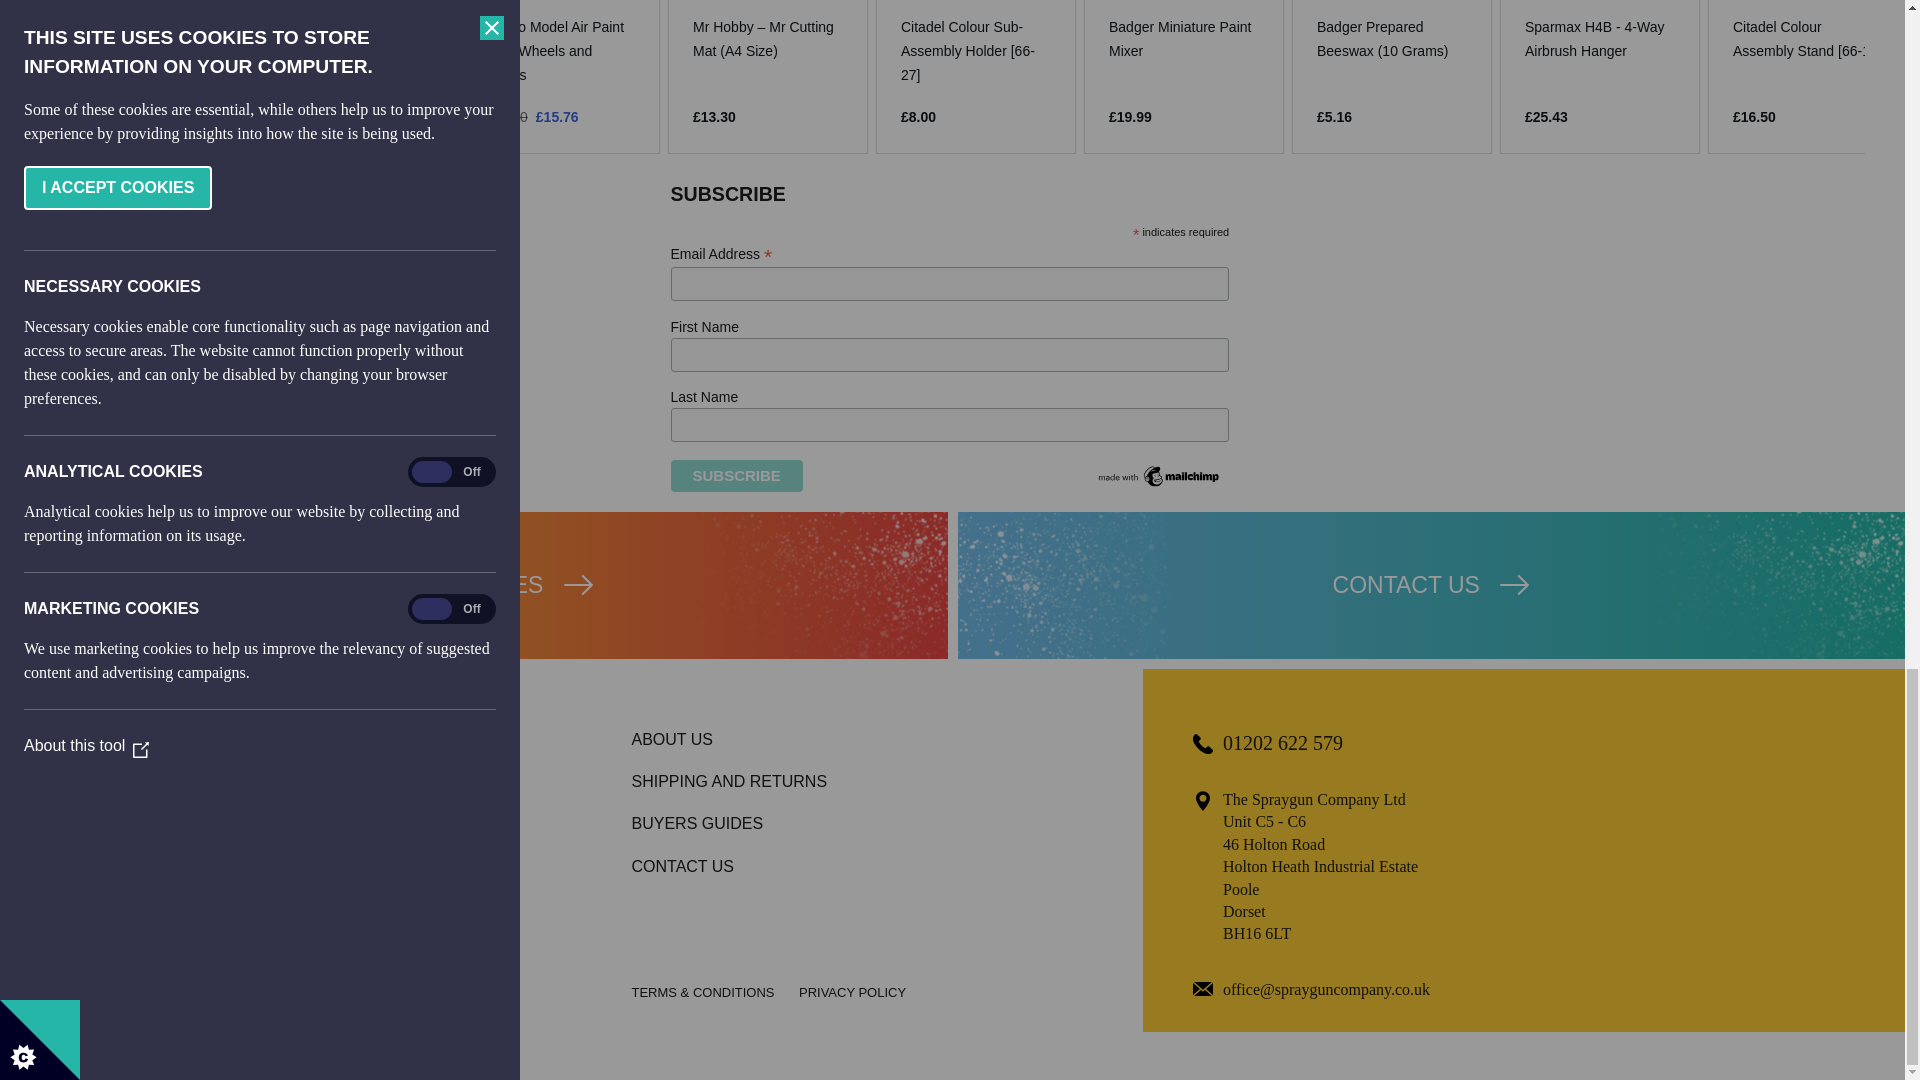 This screenshot has width=1920, height=1080. What do you see at coordinates (1184, 38) in the screenshot?
I see `Badger Miniature Paint Mixer` at bounding box center [1184, 38].